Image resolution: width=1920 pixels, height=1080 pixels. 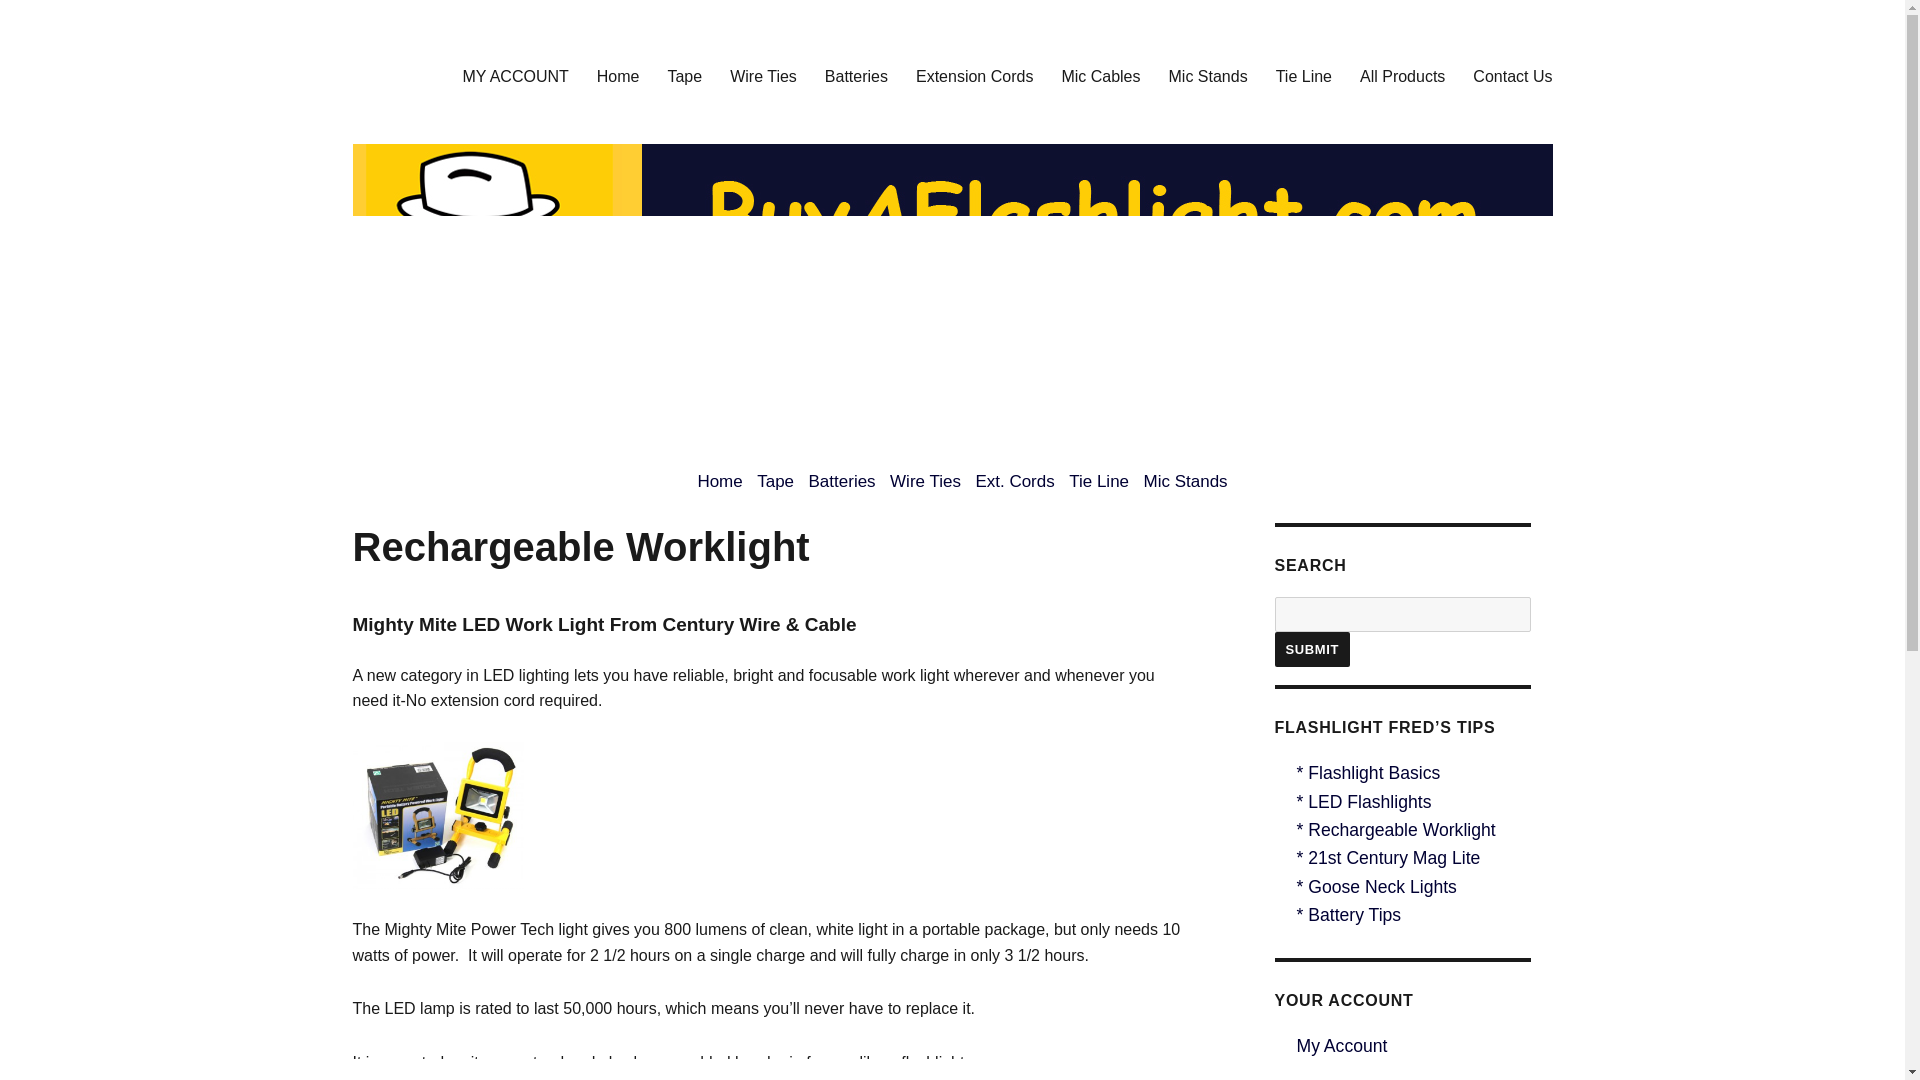 I want to click on Mic Stands, so click(x=1208, y=76).